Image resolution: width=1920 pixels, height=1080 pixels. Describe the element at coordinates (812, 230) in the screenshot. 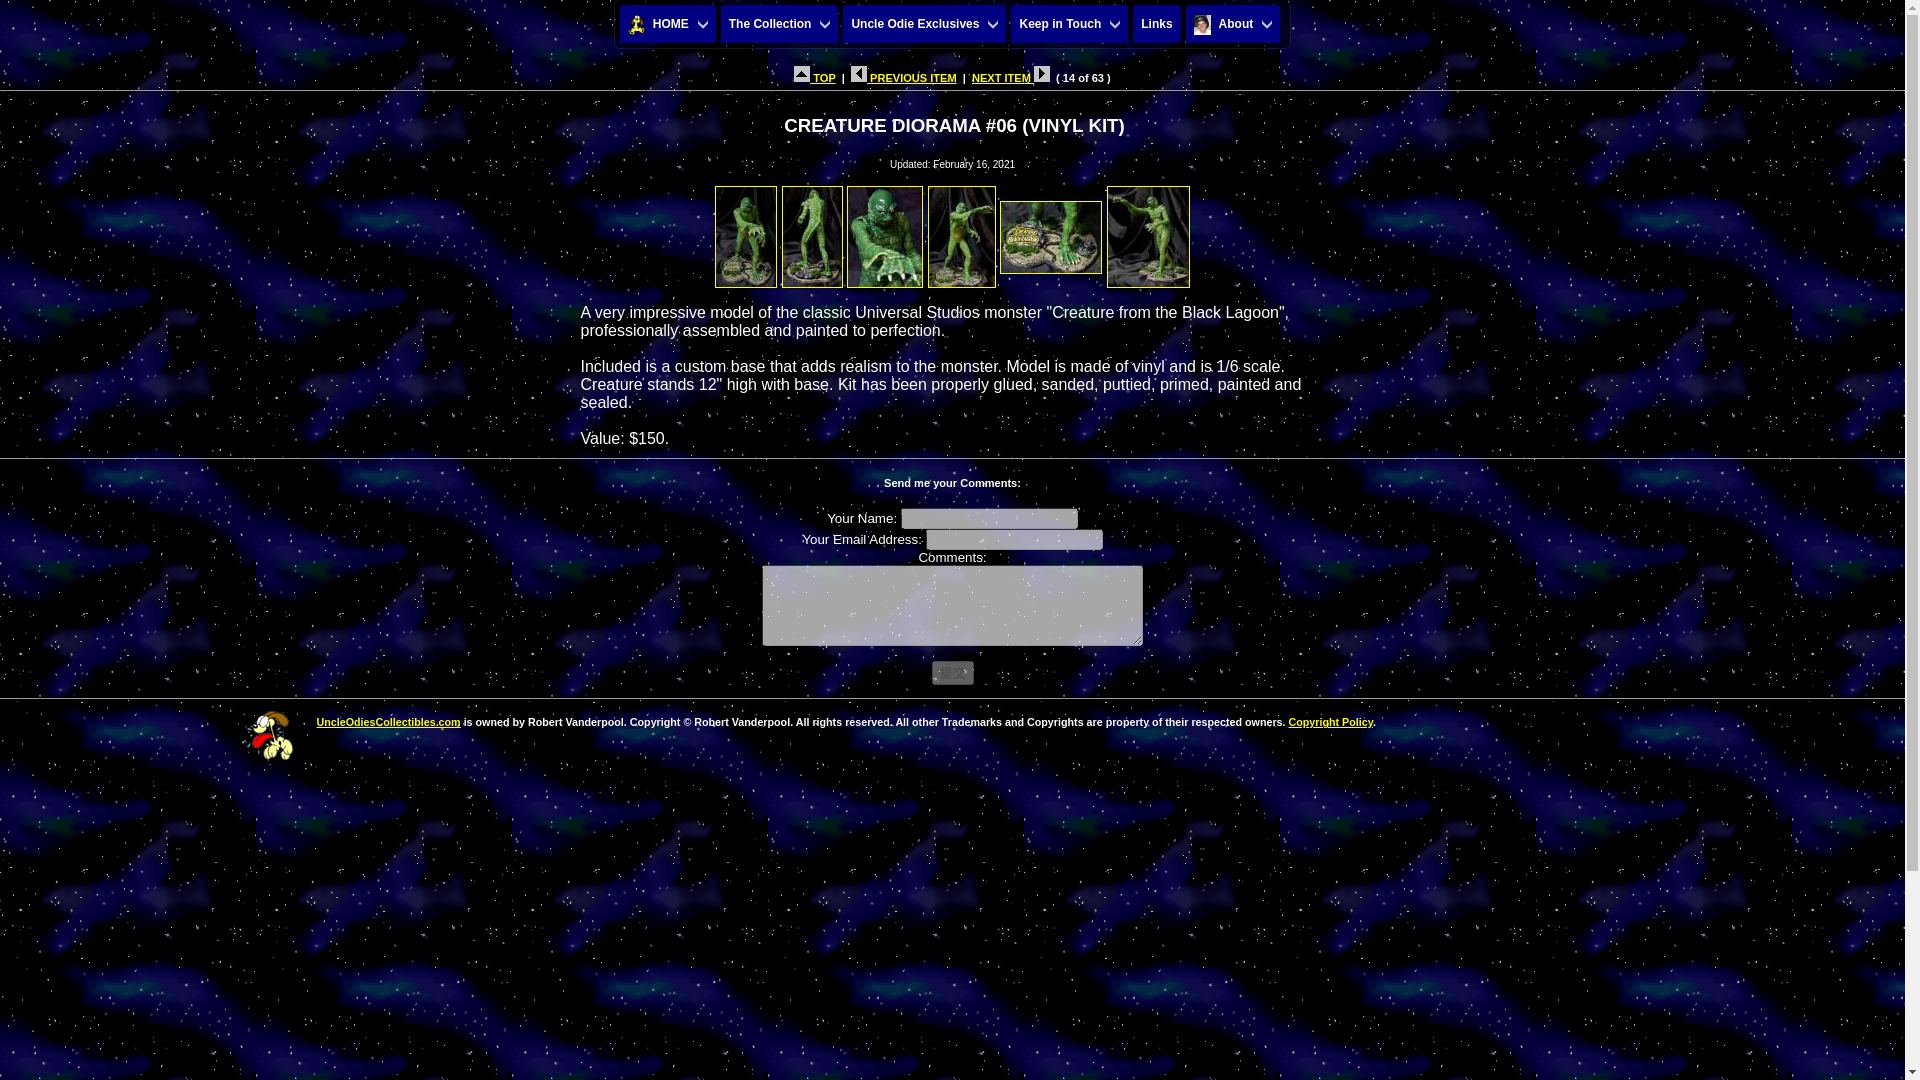

I see `2 - Creature Diorama 6 02 2-22-8.jpg` at that location.